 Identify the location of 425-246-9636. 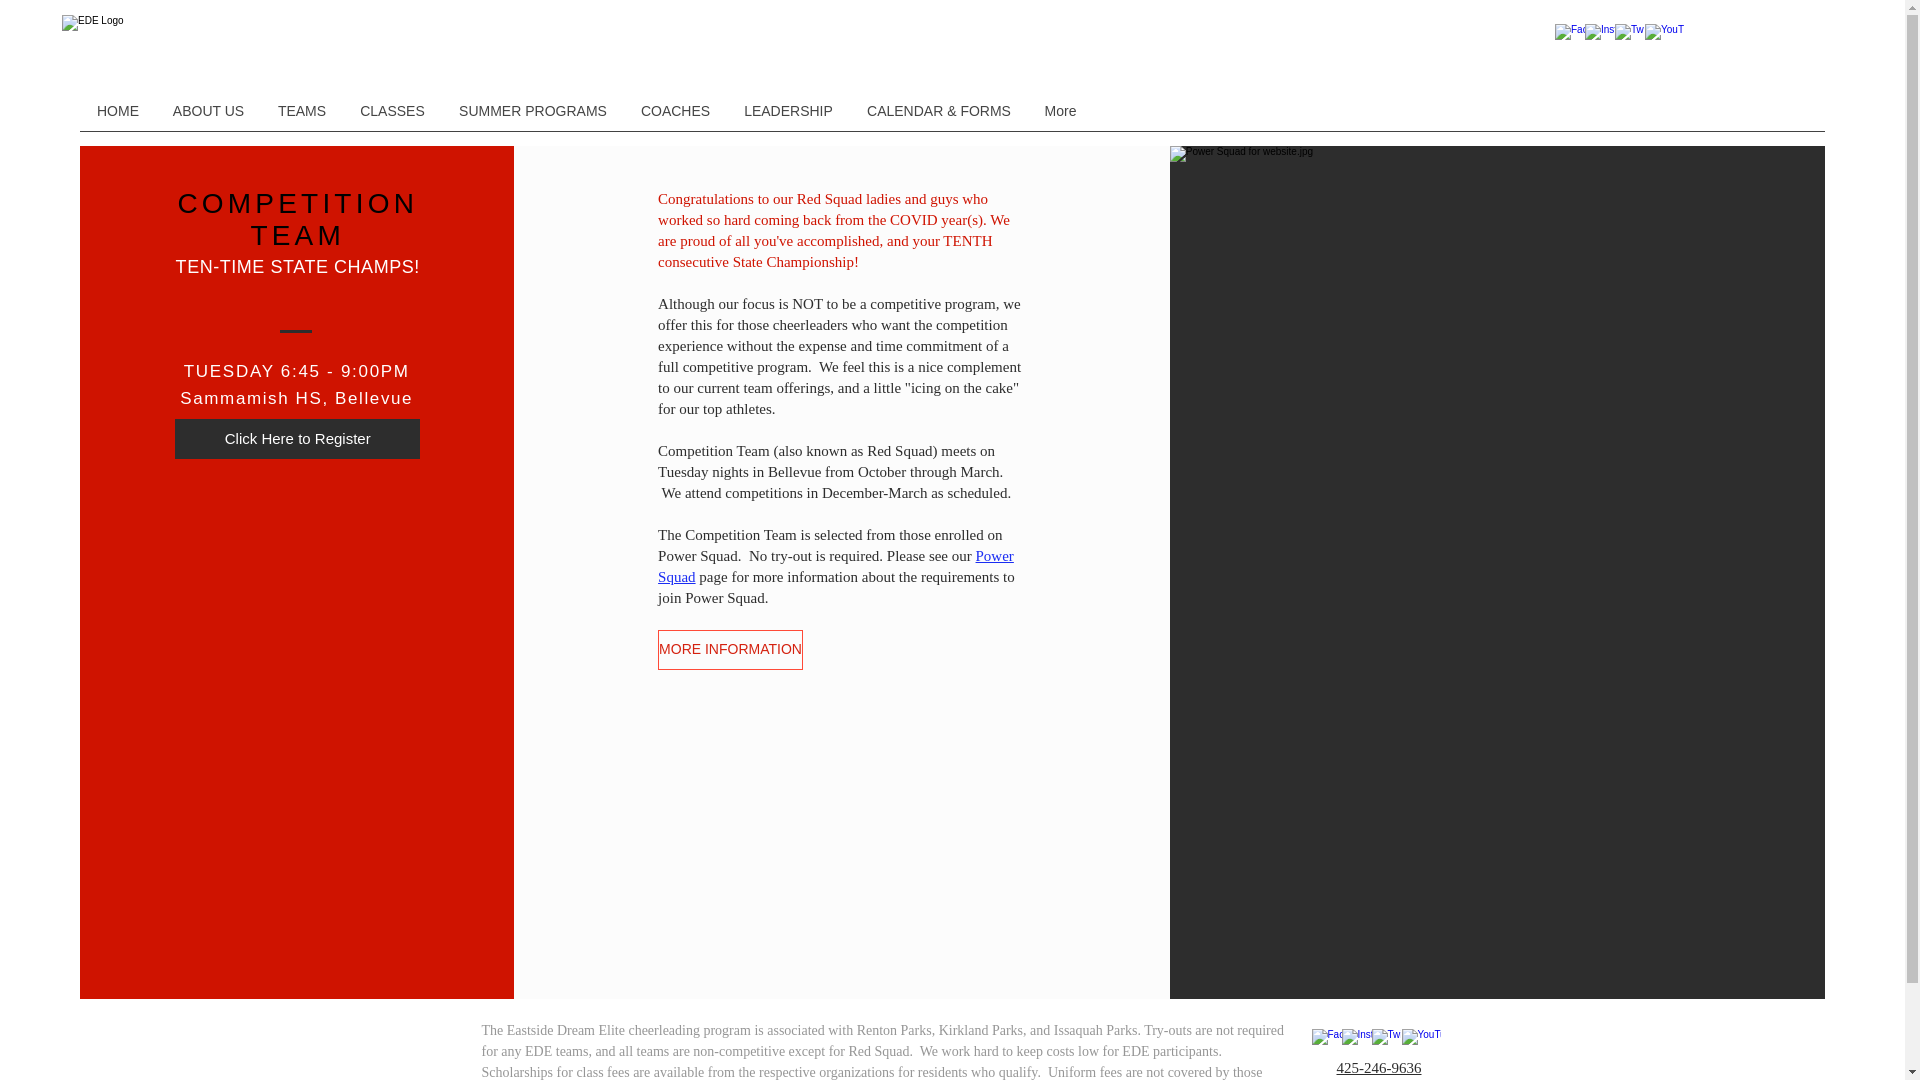
(1378, 1067).